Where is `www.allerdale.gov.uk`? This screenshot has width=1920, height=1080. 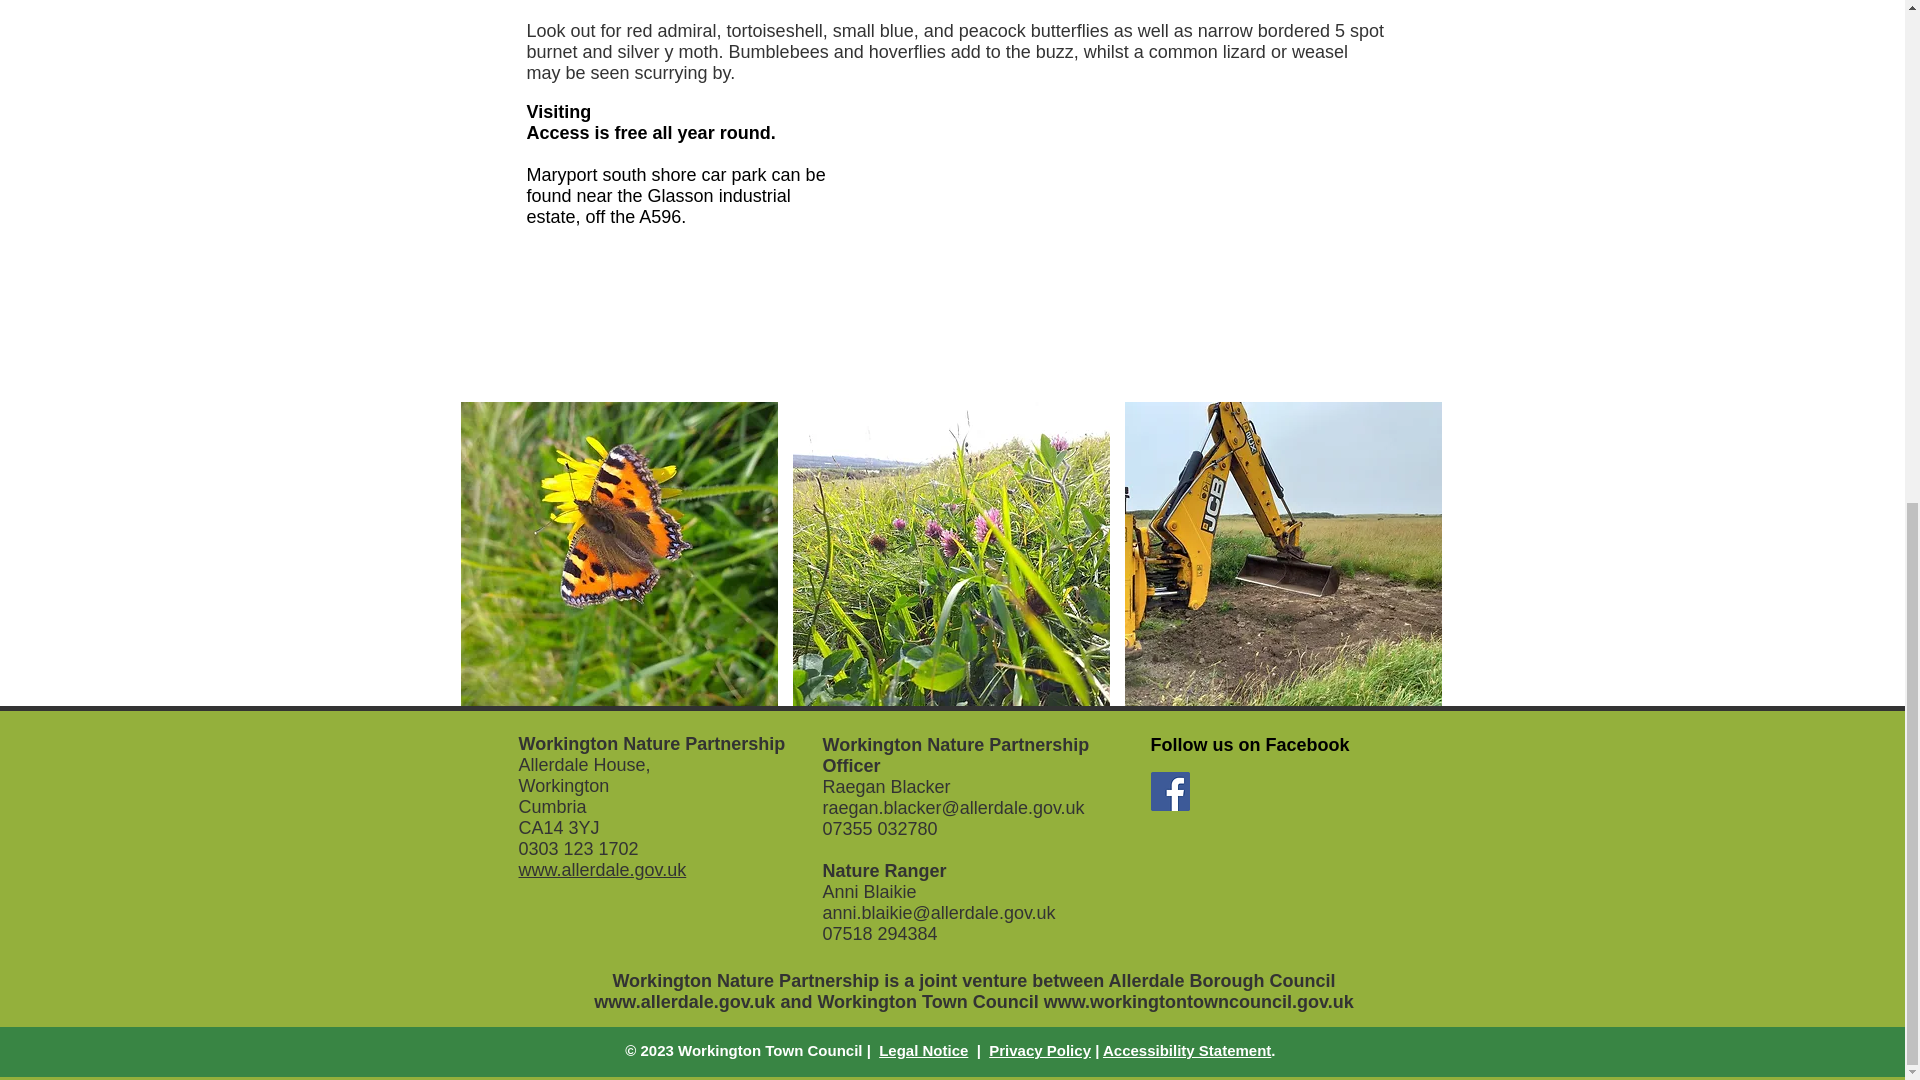
www.allerdale.gov.uk is located at coordinates (684, 1002).